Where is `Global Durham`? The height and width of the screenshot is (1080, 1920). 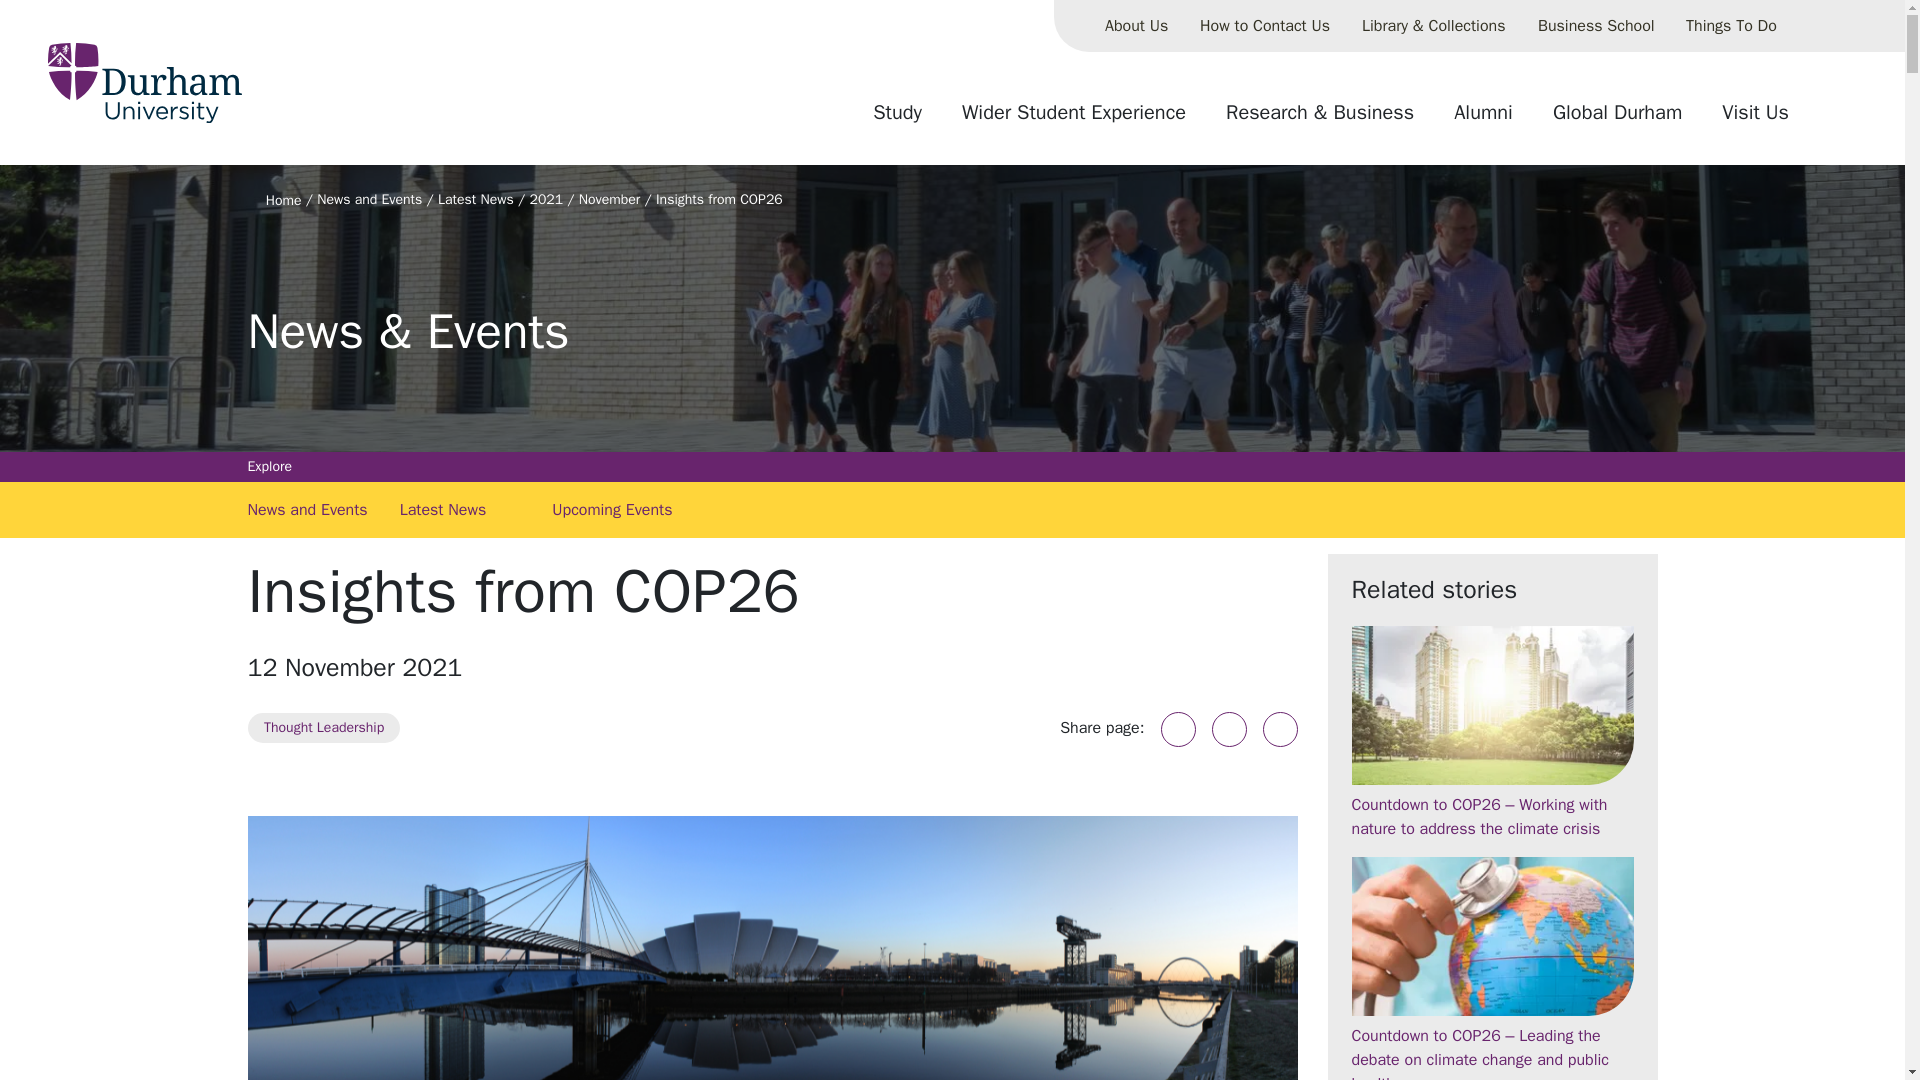
Global Durham is located at coordinates (1617, 120).